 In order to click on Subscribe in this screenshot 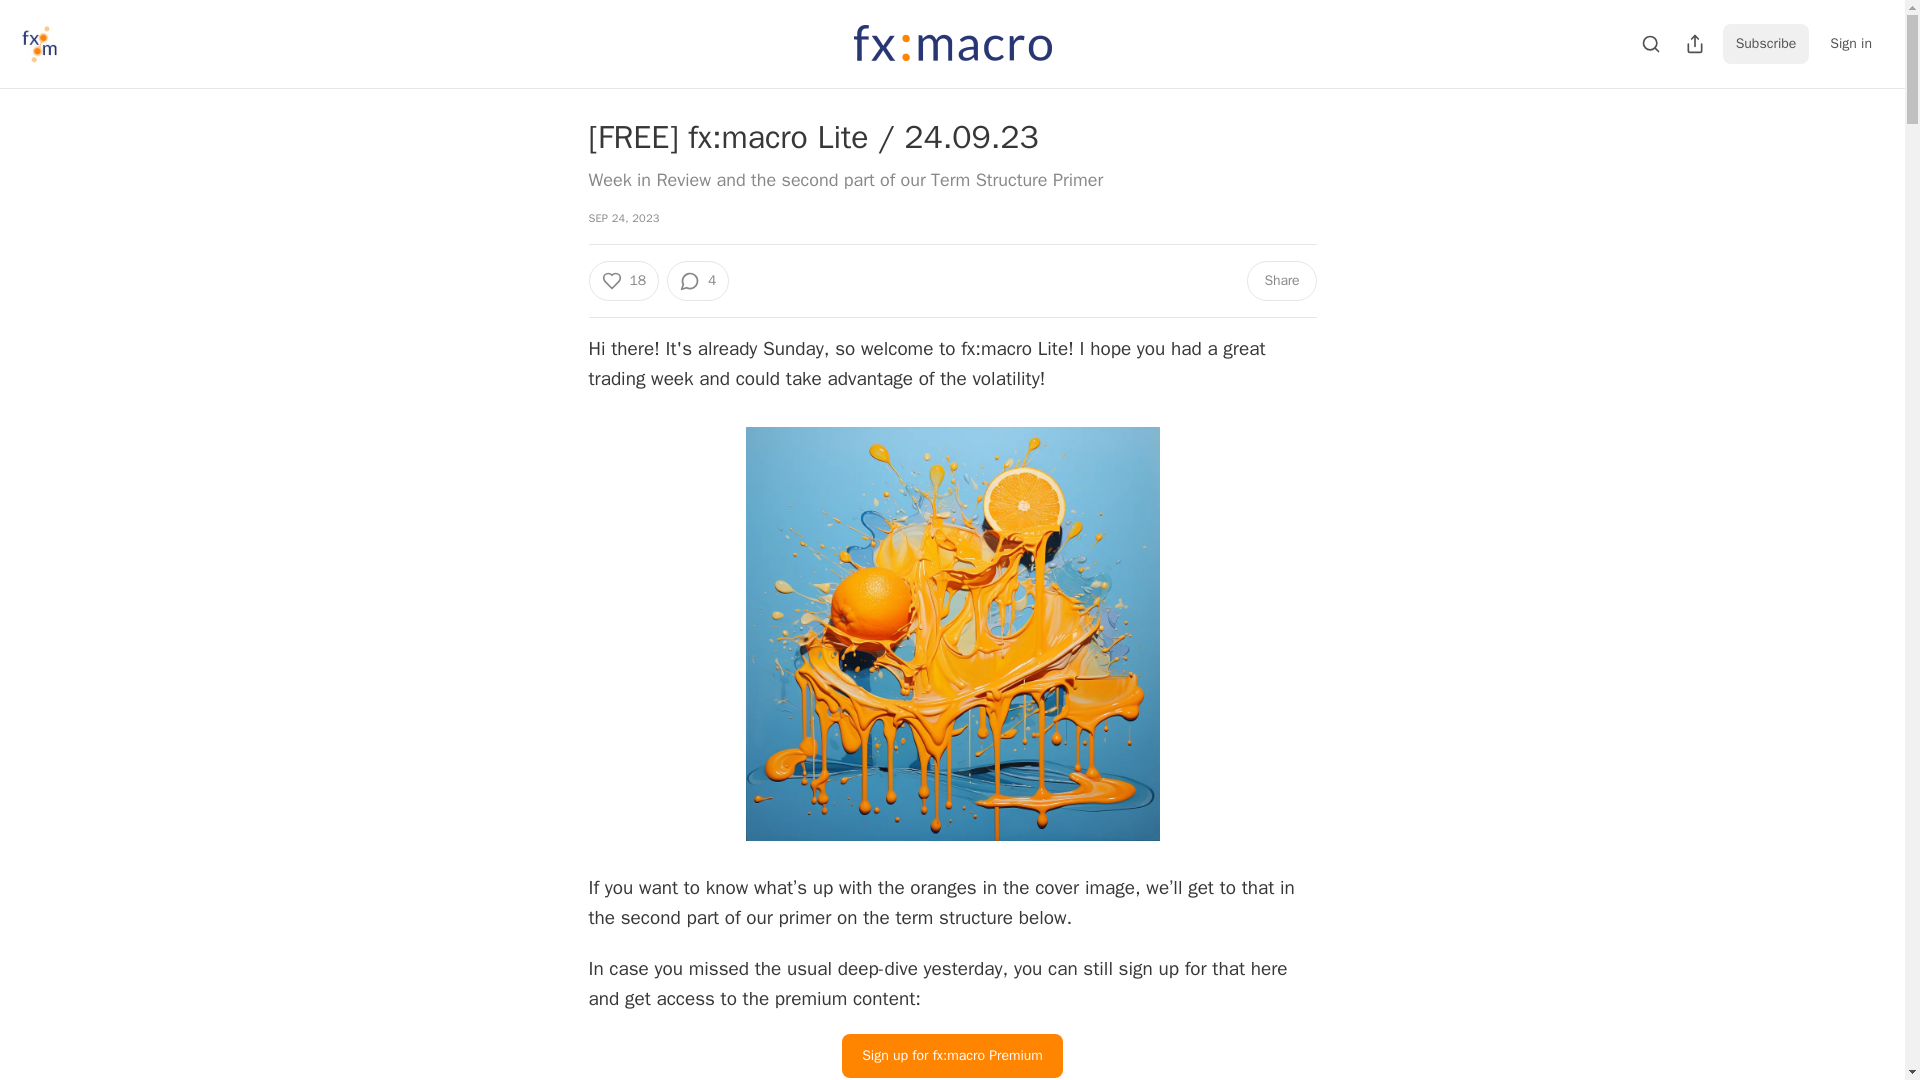, I will do `click(1766, 43)`.